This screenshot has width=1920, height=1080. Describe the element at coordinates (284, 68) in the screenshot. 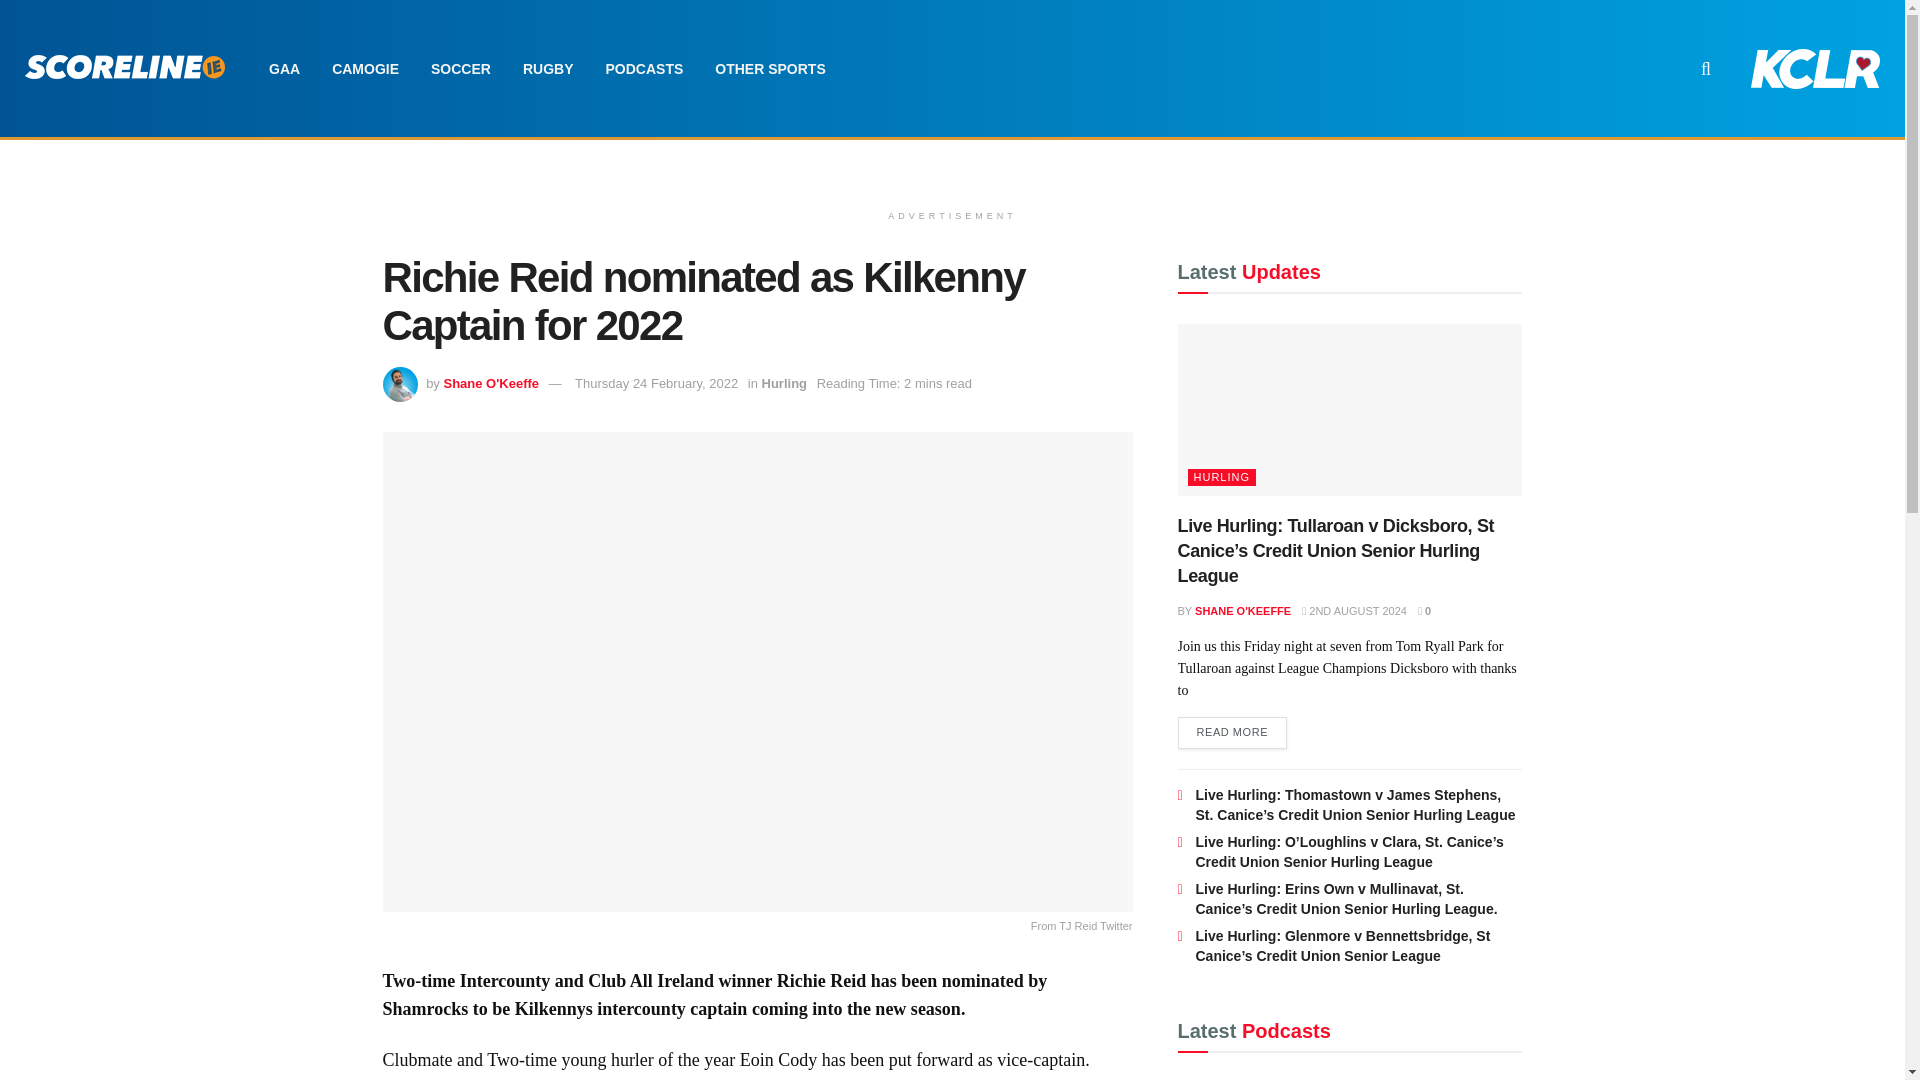

I see `GAA` at that location.